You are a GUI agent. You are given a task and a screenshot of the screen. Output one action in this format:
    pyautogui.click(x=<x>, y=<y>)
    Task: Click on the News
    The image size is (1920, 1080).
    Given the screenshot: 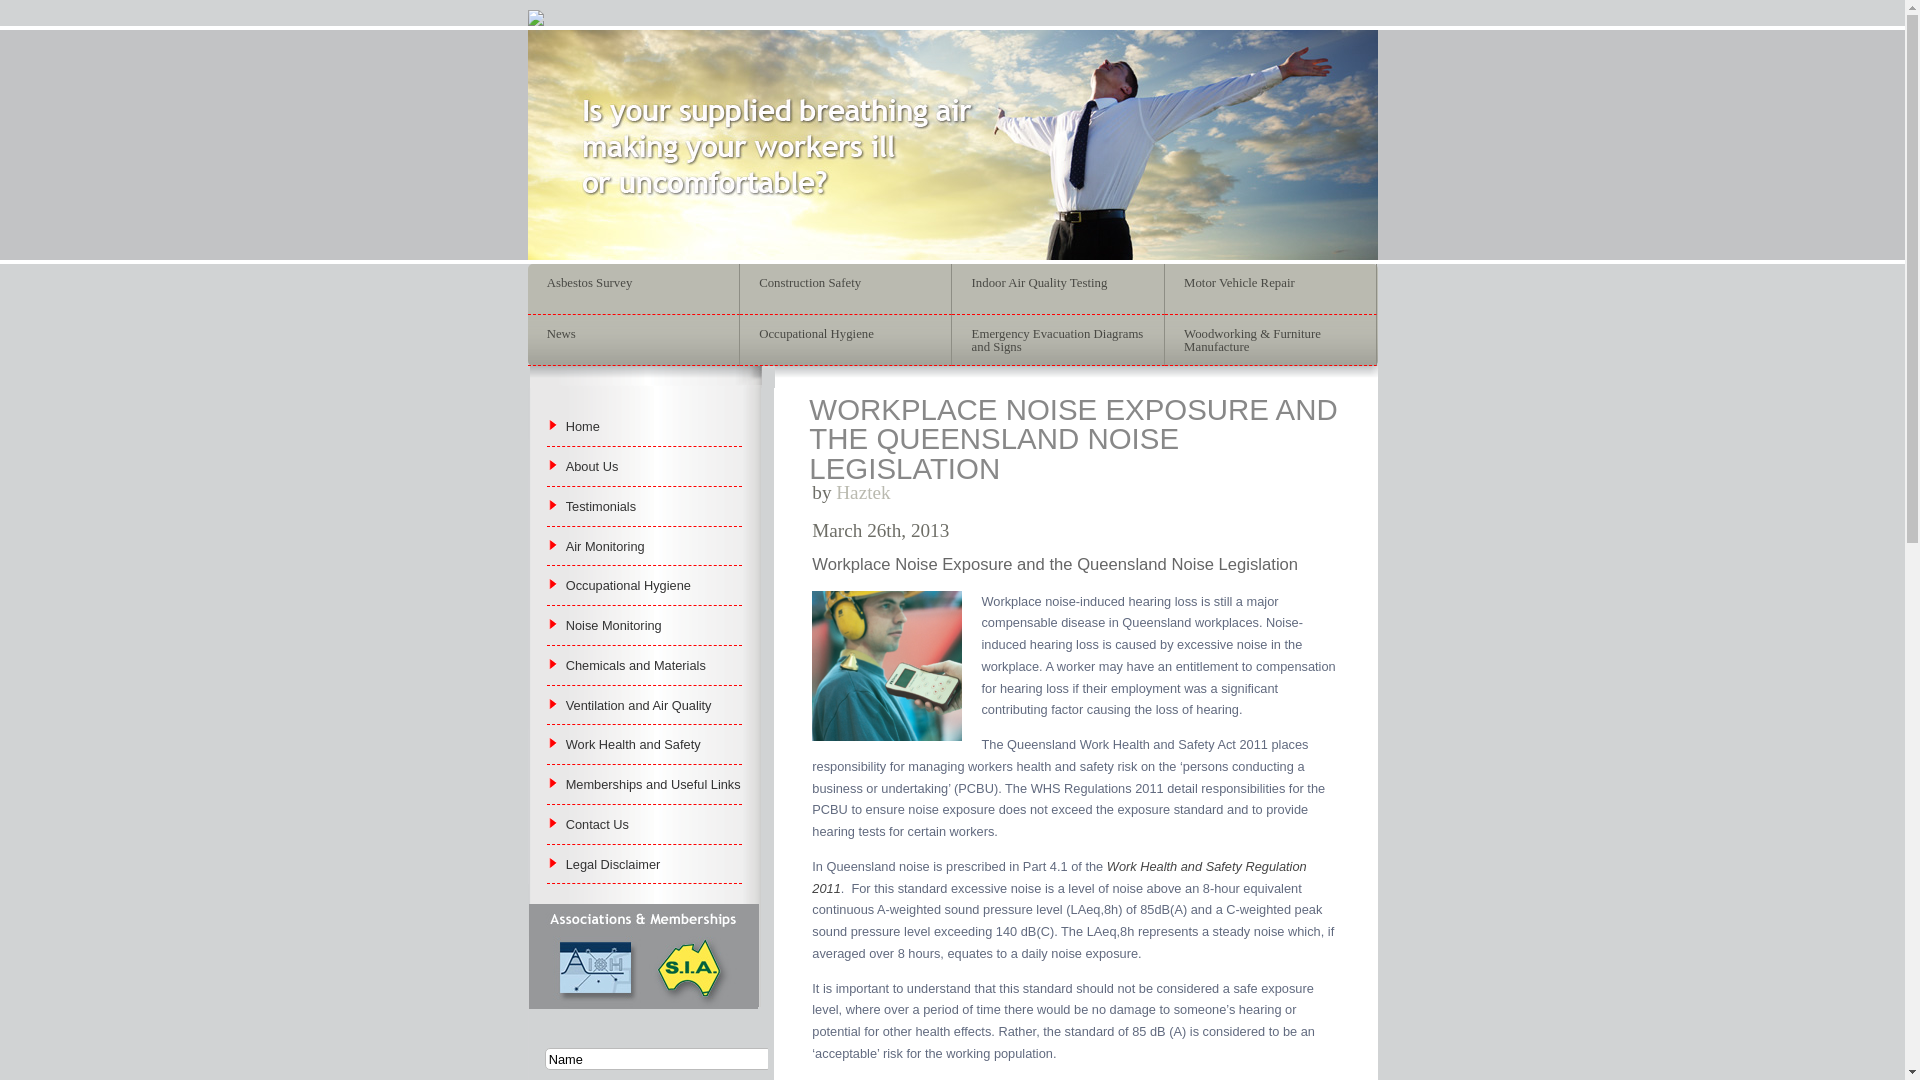 What is the action you would take?
    pyautogui.click(x=633, y=335)
    